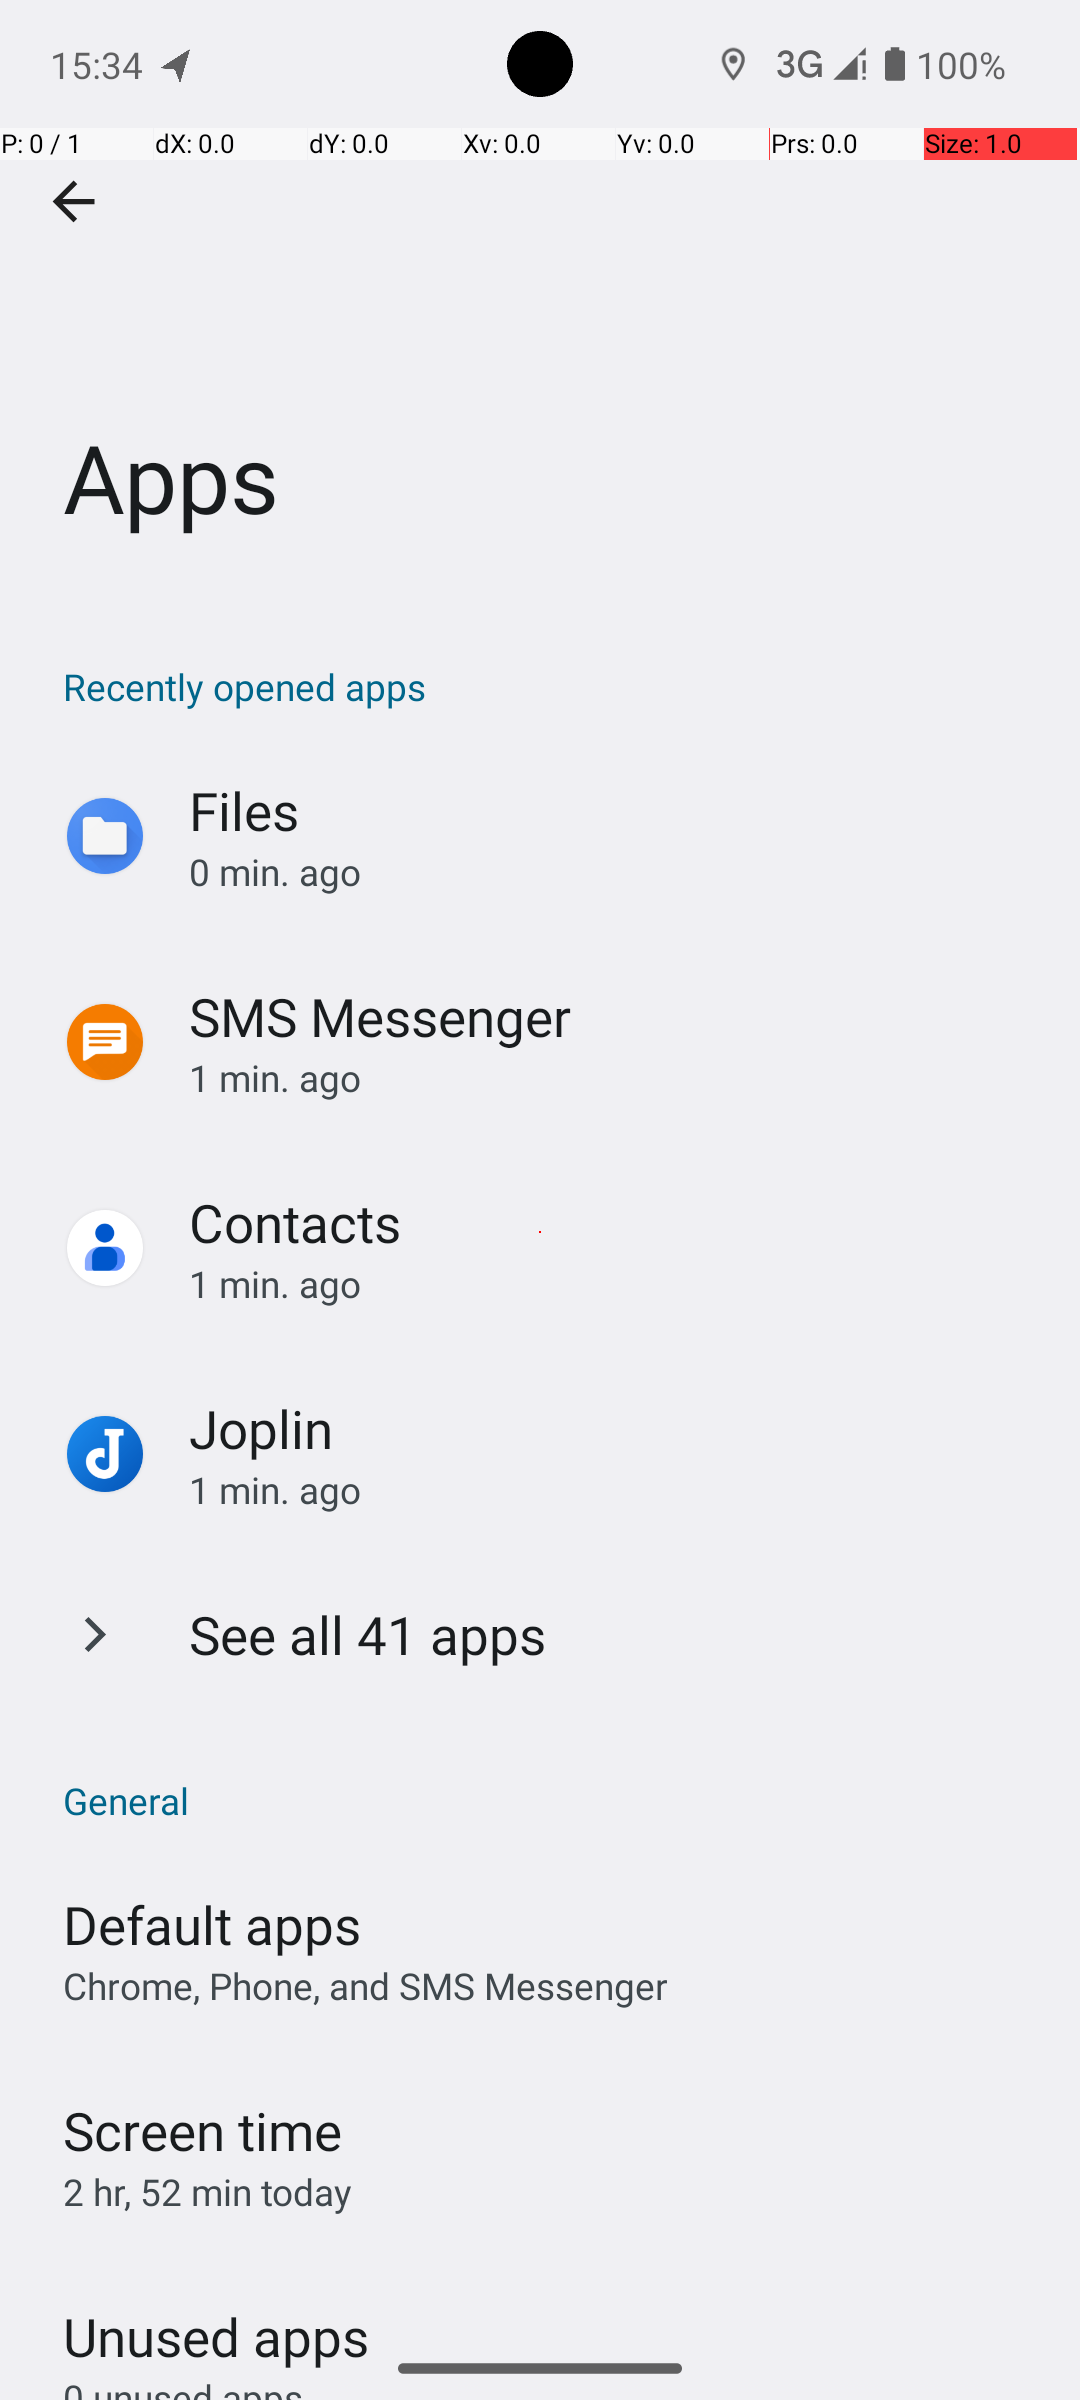  What do you see at coordinates (212, 1924) in the screenshot?
I see `Default apps` at bounding box center [212, 1924].